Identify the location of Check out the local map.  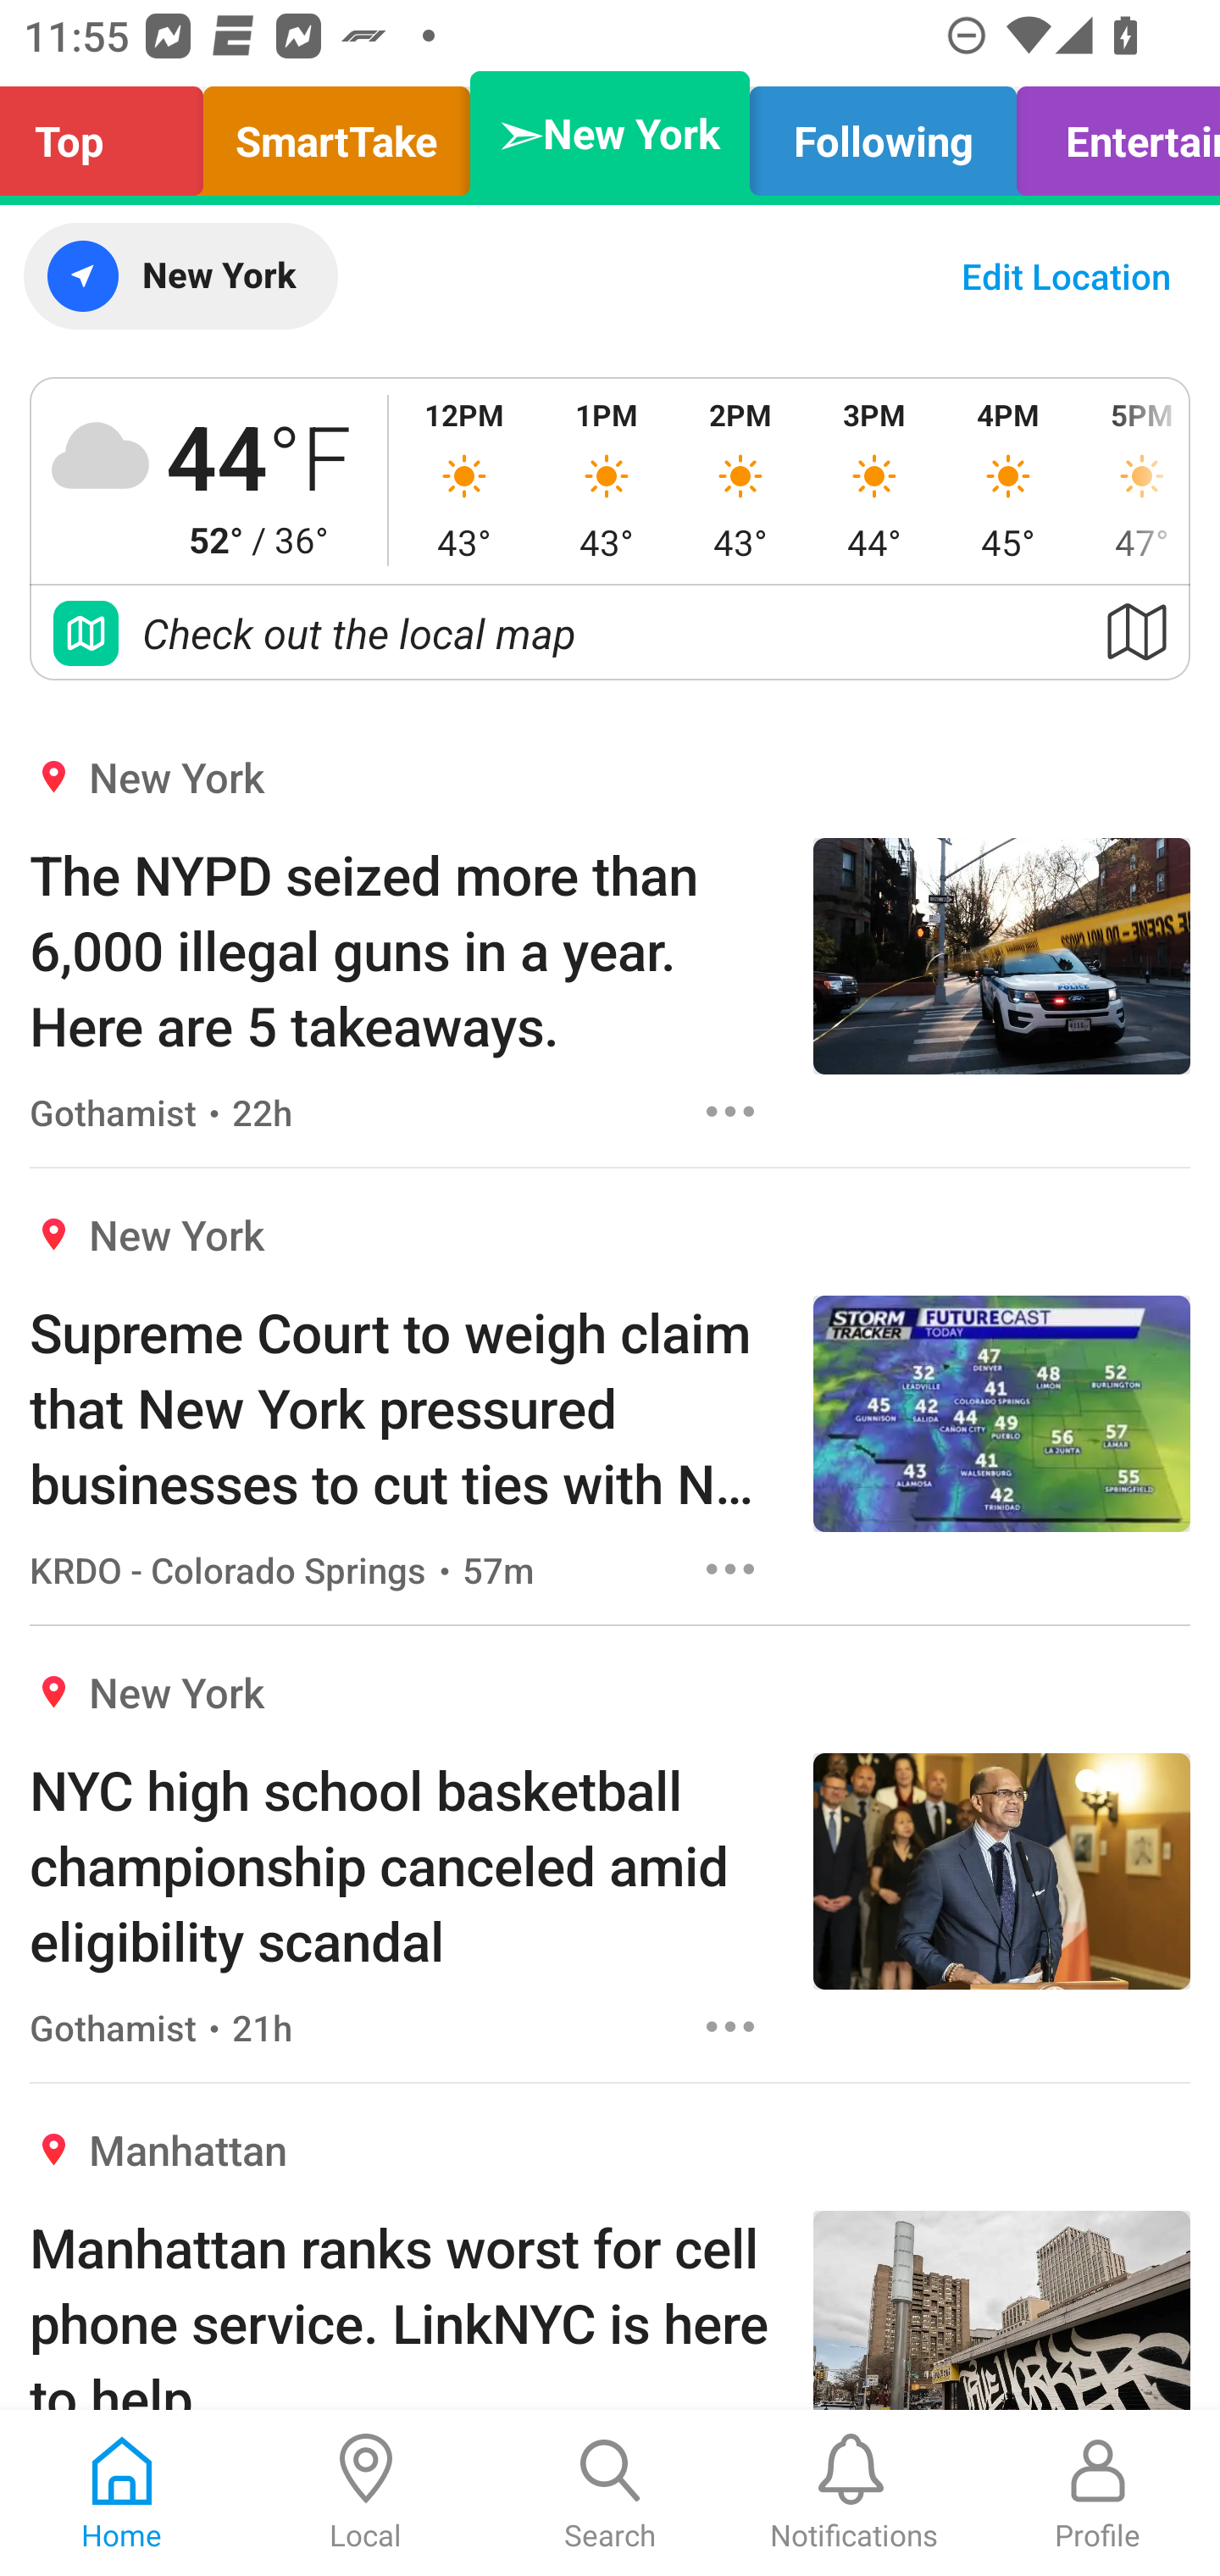
(610, 632).